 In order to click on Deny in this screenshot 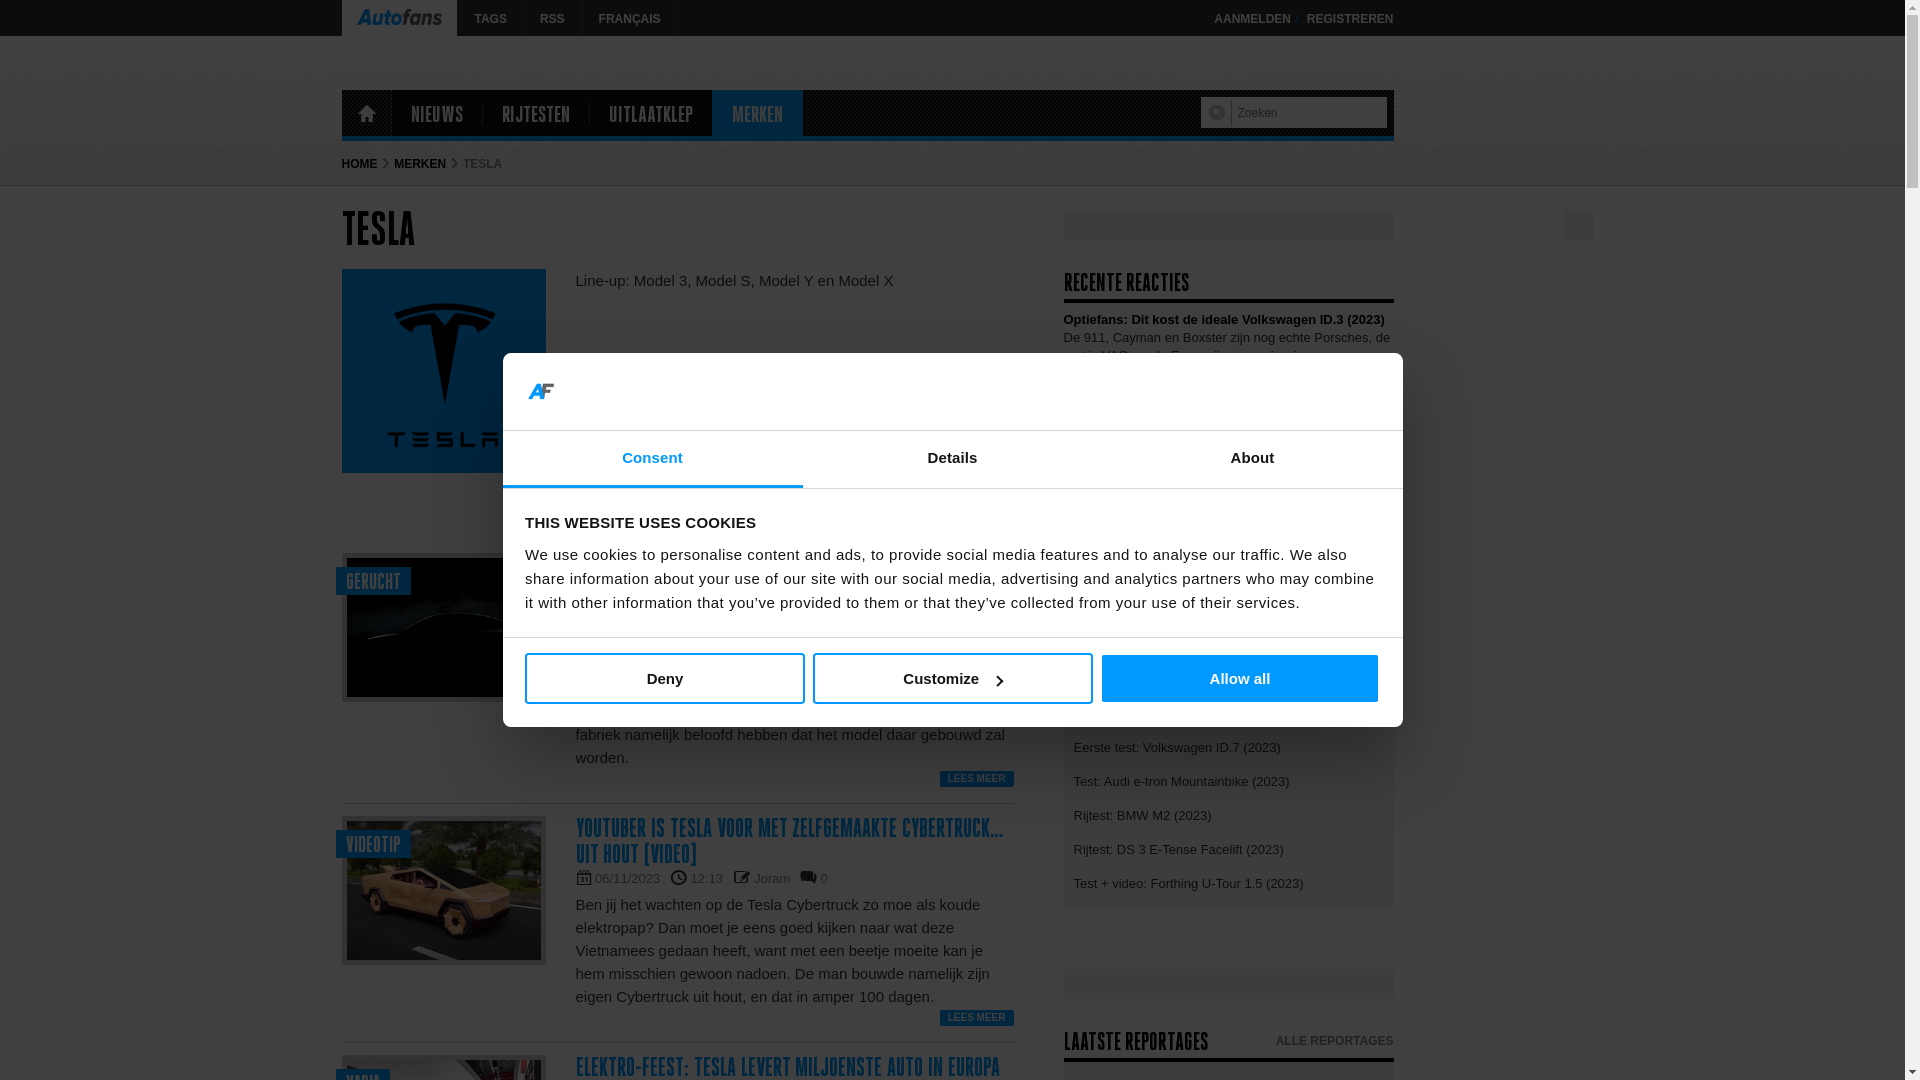, I will do `click(665, 678)`.